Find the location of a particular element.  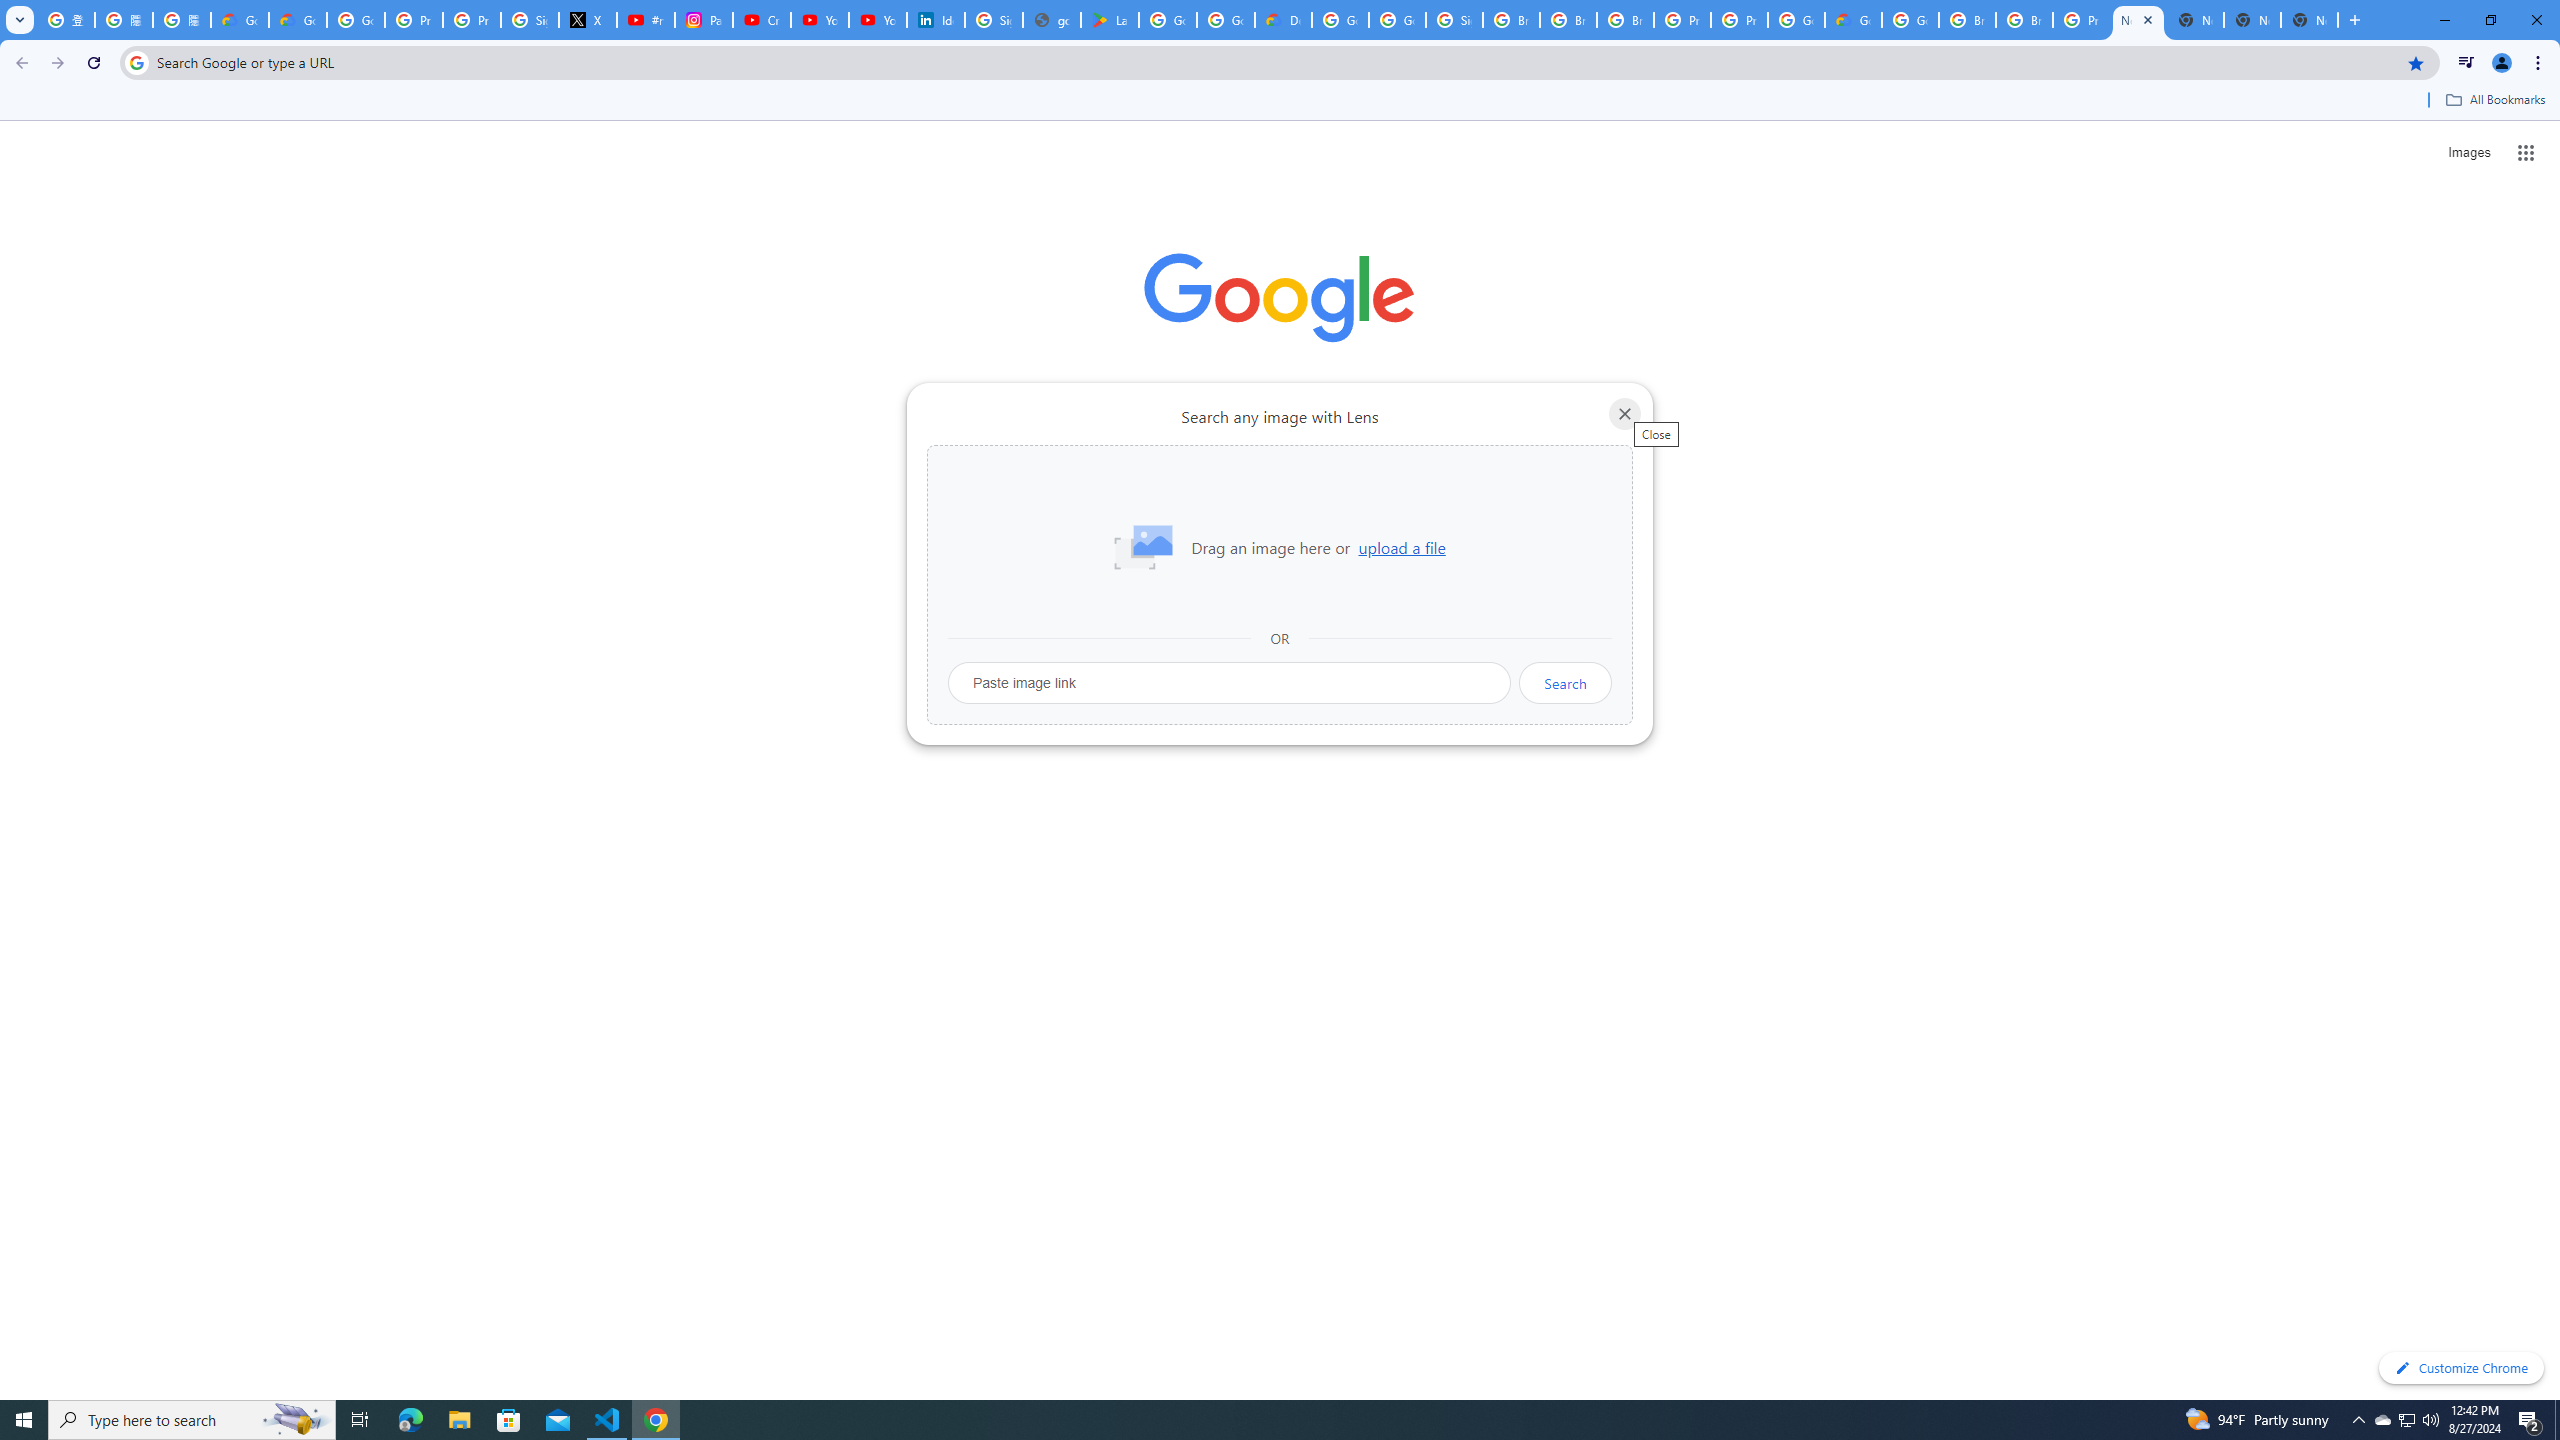

Reload is located at coordinates (93, 63).